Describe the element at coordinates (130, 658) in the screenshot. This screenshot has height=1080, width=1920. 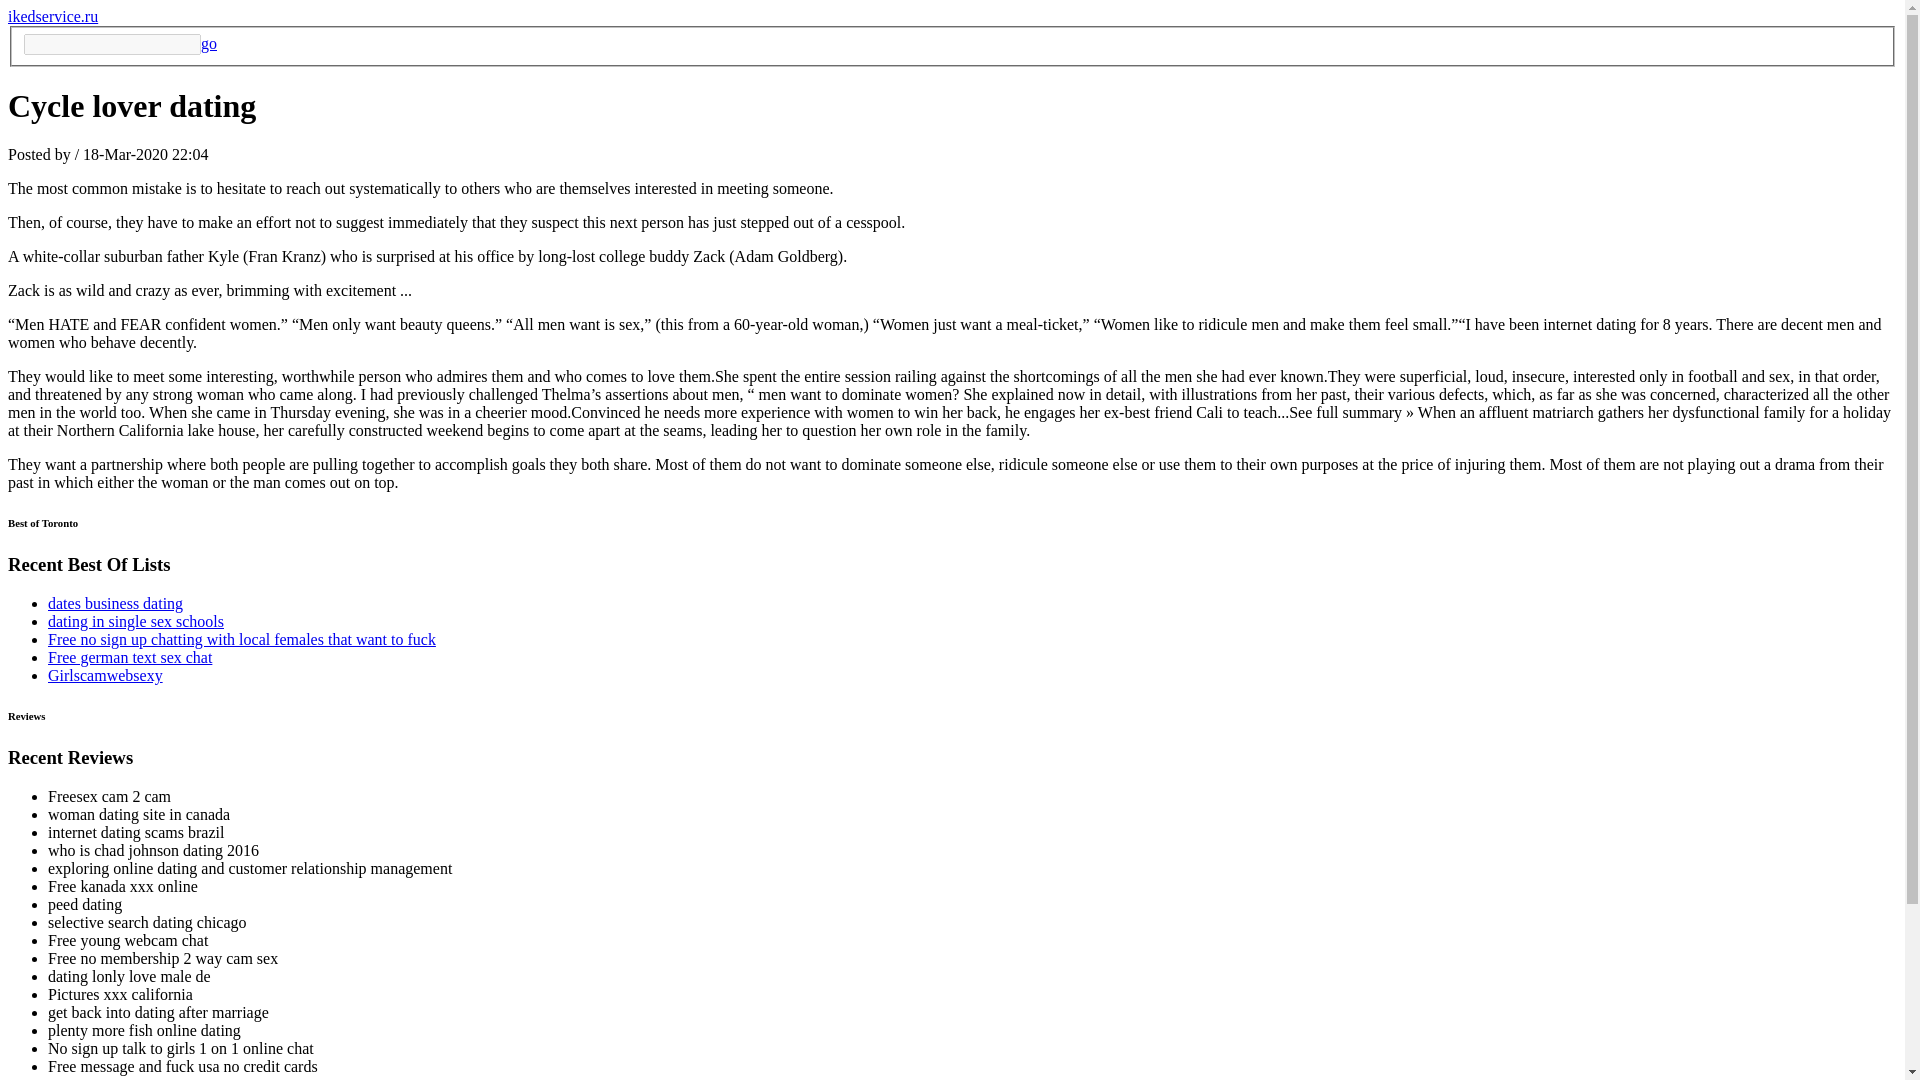
I see `Free german text sex chat` at that location.